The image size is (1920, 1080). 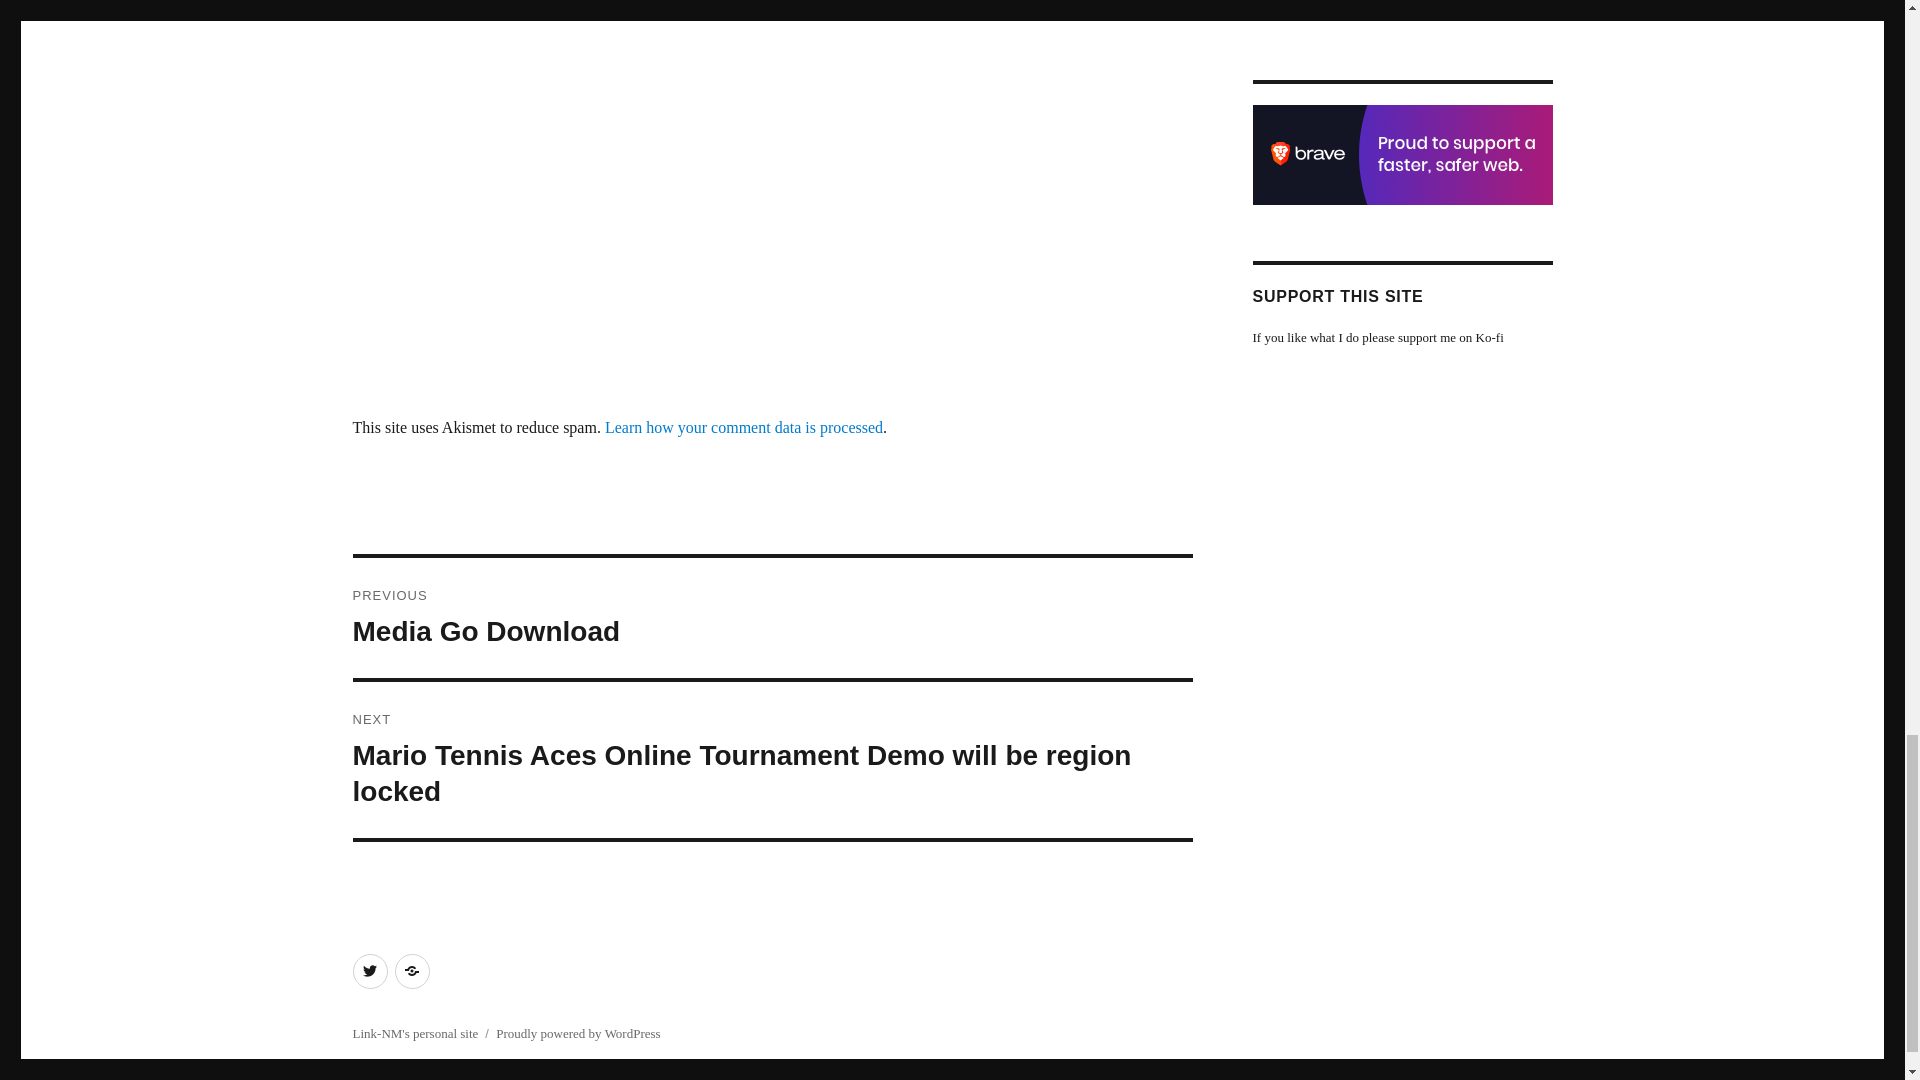 I want to click on Learn how your comment data is processed, so click(x=744, y=428).